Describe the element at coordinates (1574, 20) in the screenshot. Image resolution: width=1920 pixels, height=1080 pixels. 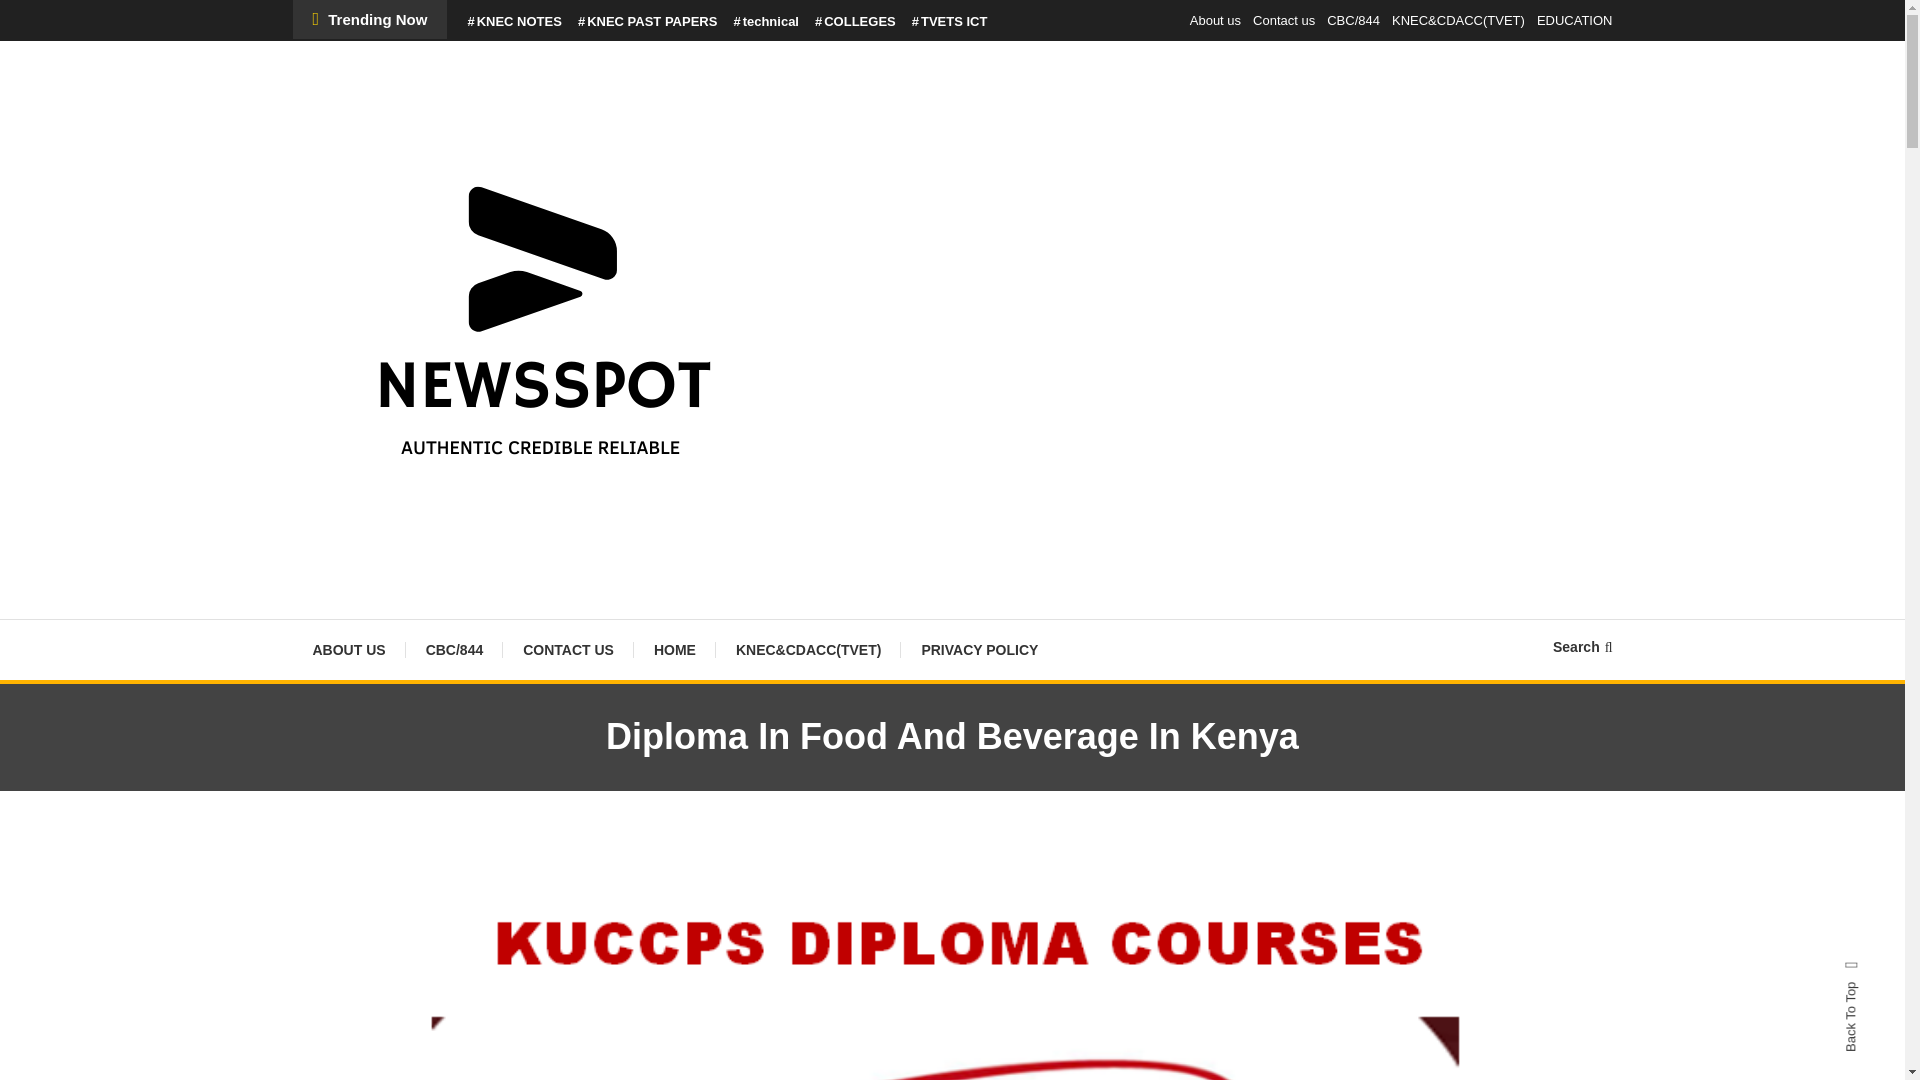
I see `EDUCATION` at that location.